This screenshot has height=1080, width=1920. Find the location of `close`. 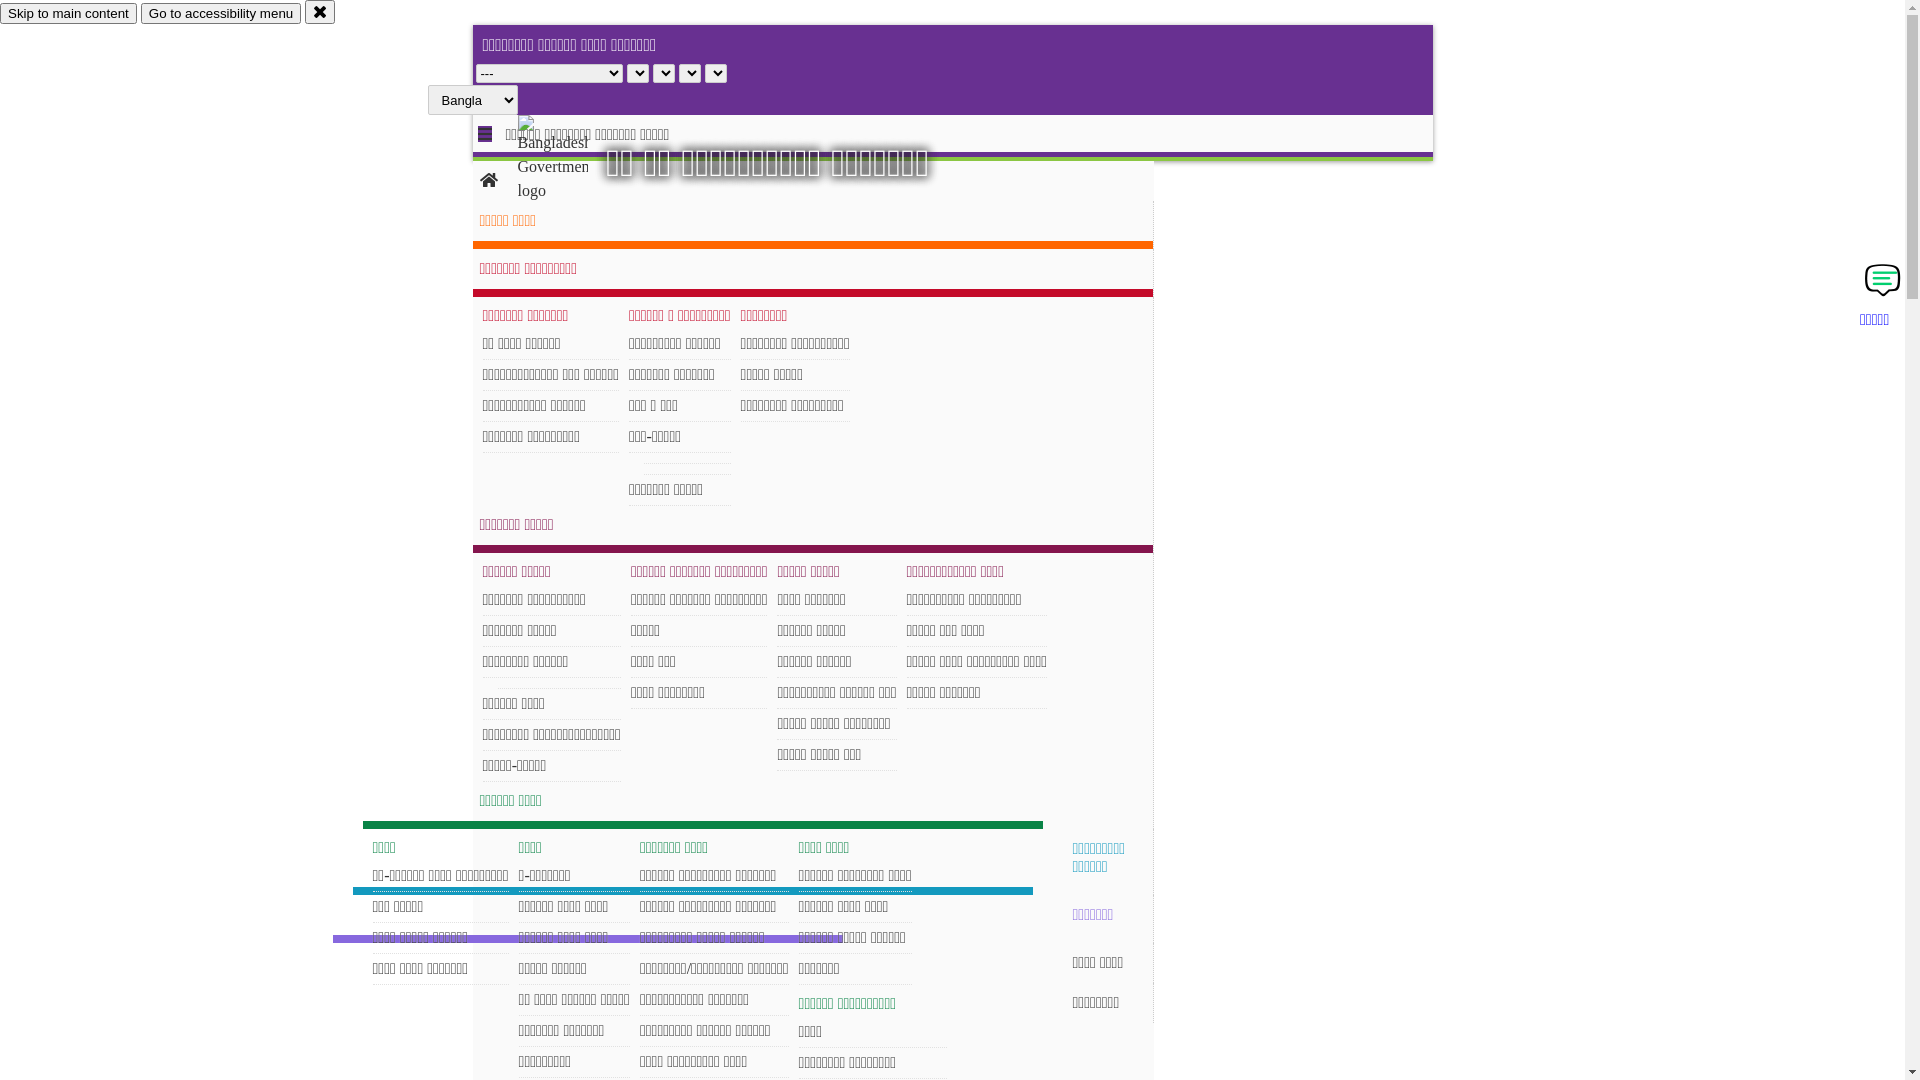

close is located at coordinates (320, 12).